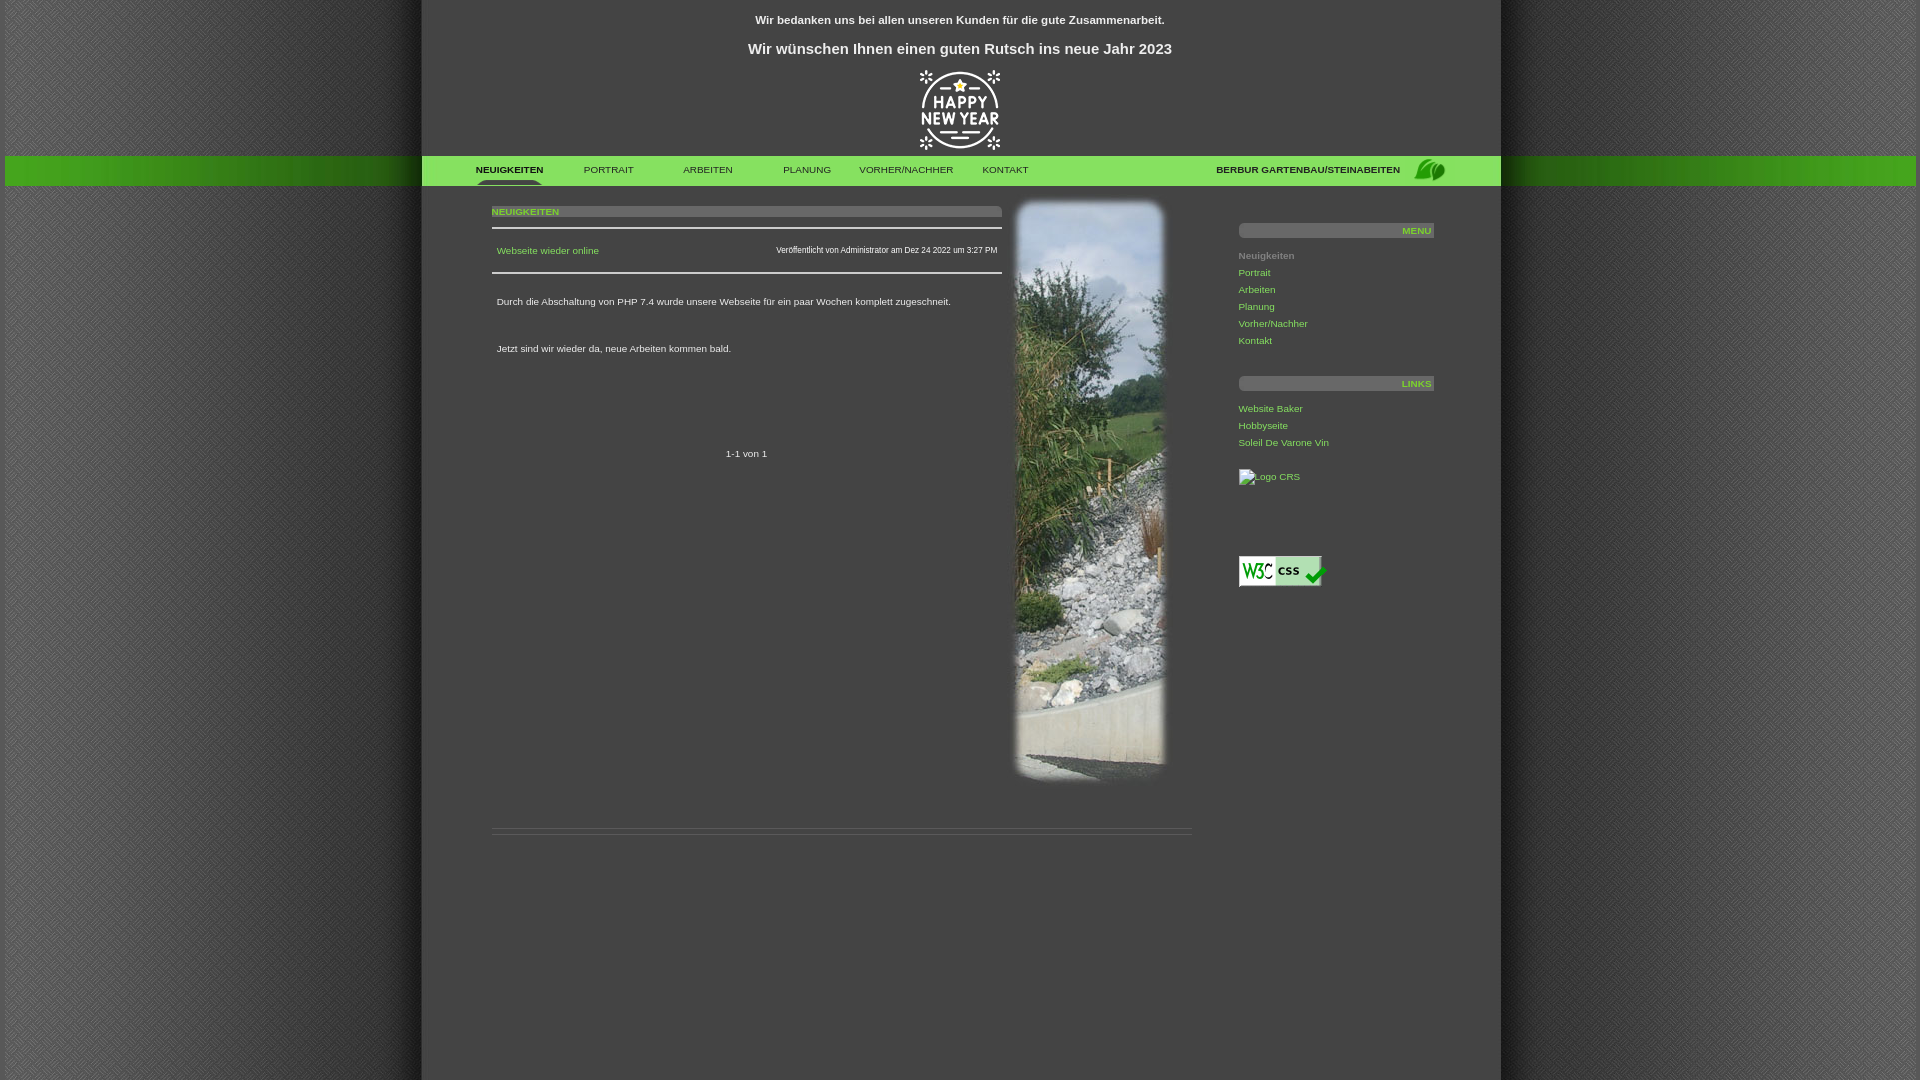 Image resolution: width=1920 pixels, height=1080 pixels. What do you see at coordinates (1269, 476) in the screenshot?
I see `Countryradio Switzerland` at bounding box center [1269, 476].